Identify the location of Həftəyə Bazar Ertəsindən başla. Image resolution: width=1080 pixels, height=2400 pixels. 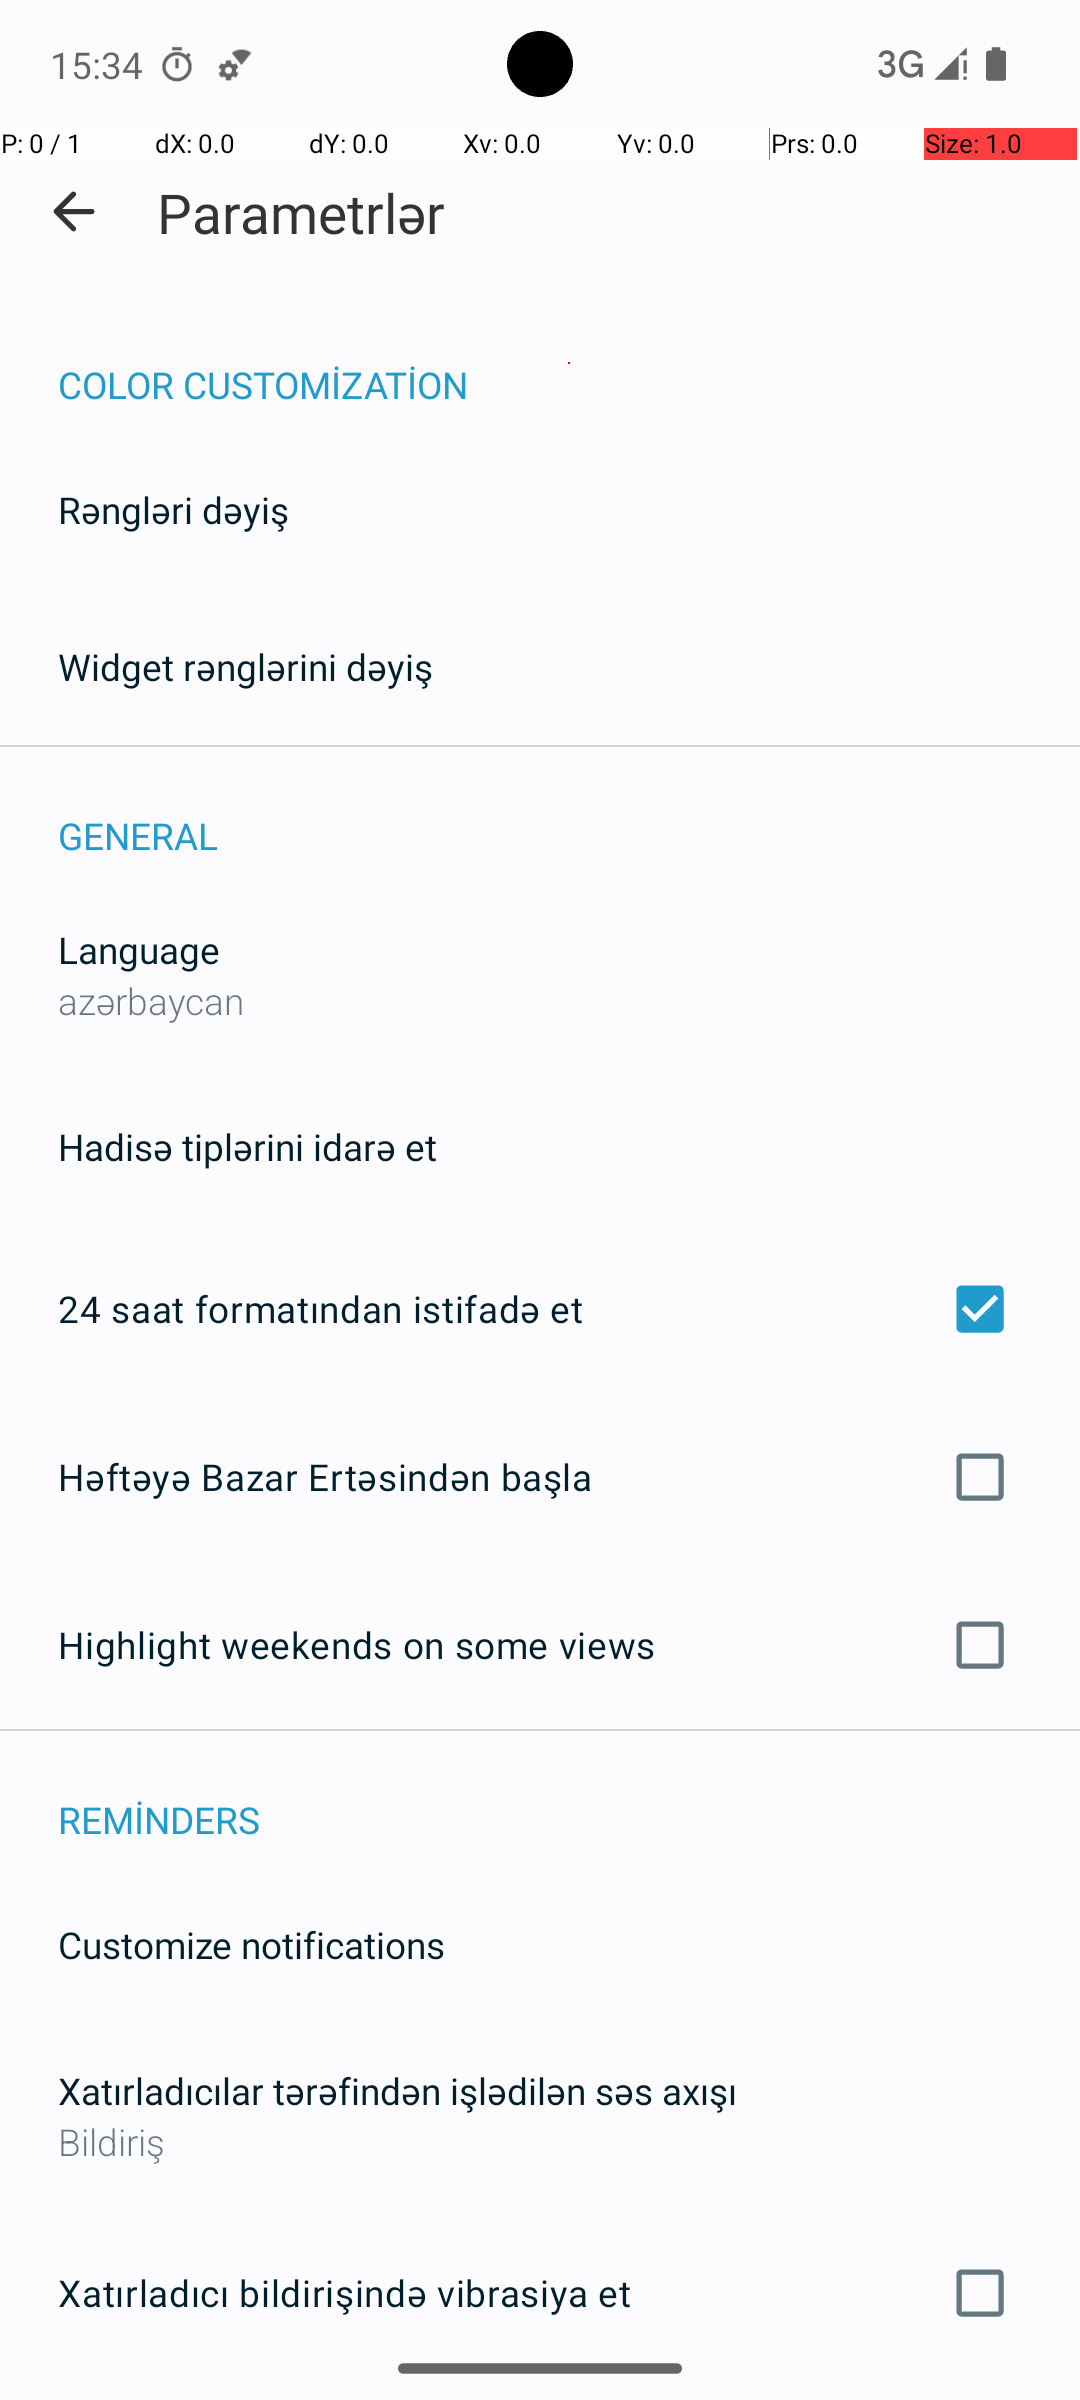
(540, 1476).